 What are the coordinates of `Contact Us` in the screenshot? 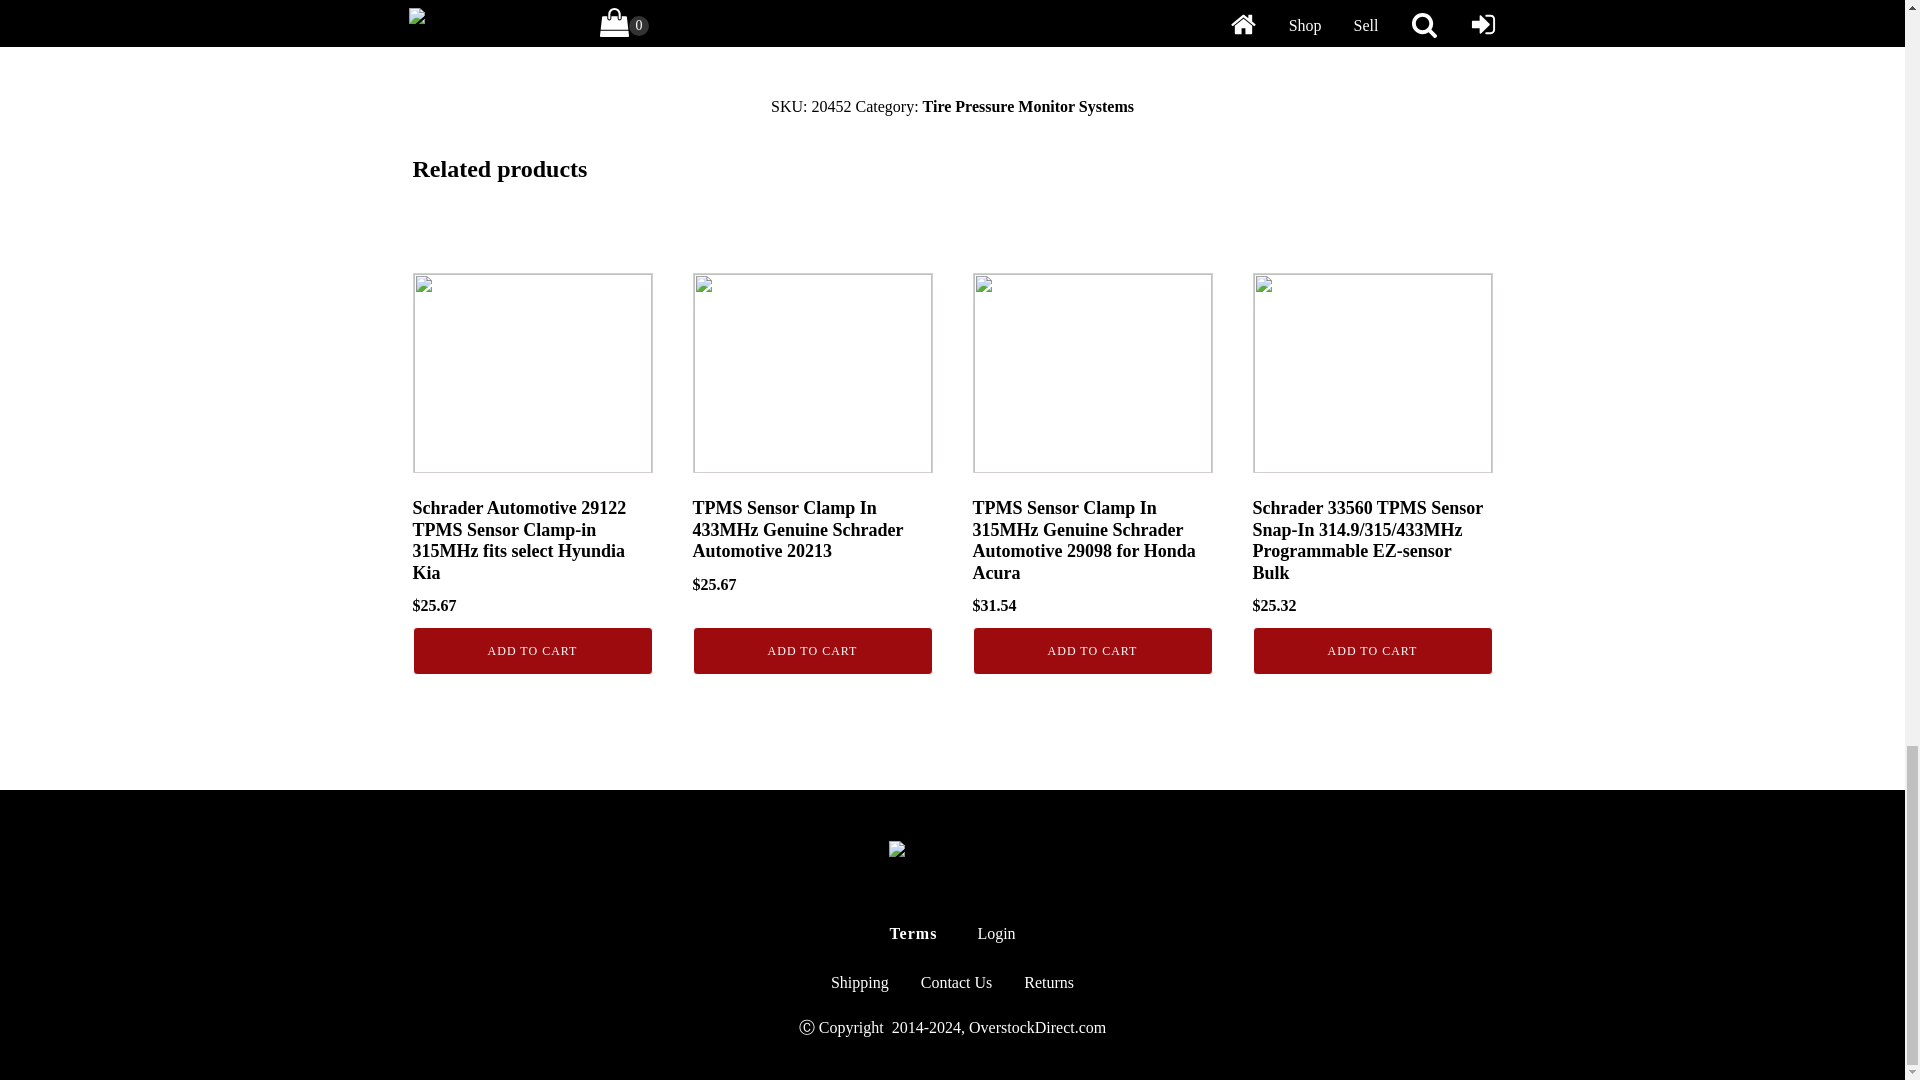 It's located at (956, 983).